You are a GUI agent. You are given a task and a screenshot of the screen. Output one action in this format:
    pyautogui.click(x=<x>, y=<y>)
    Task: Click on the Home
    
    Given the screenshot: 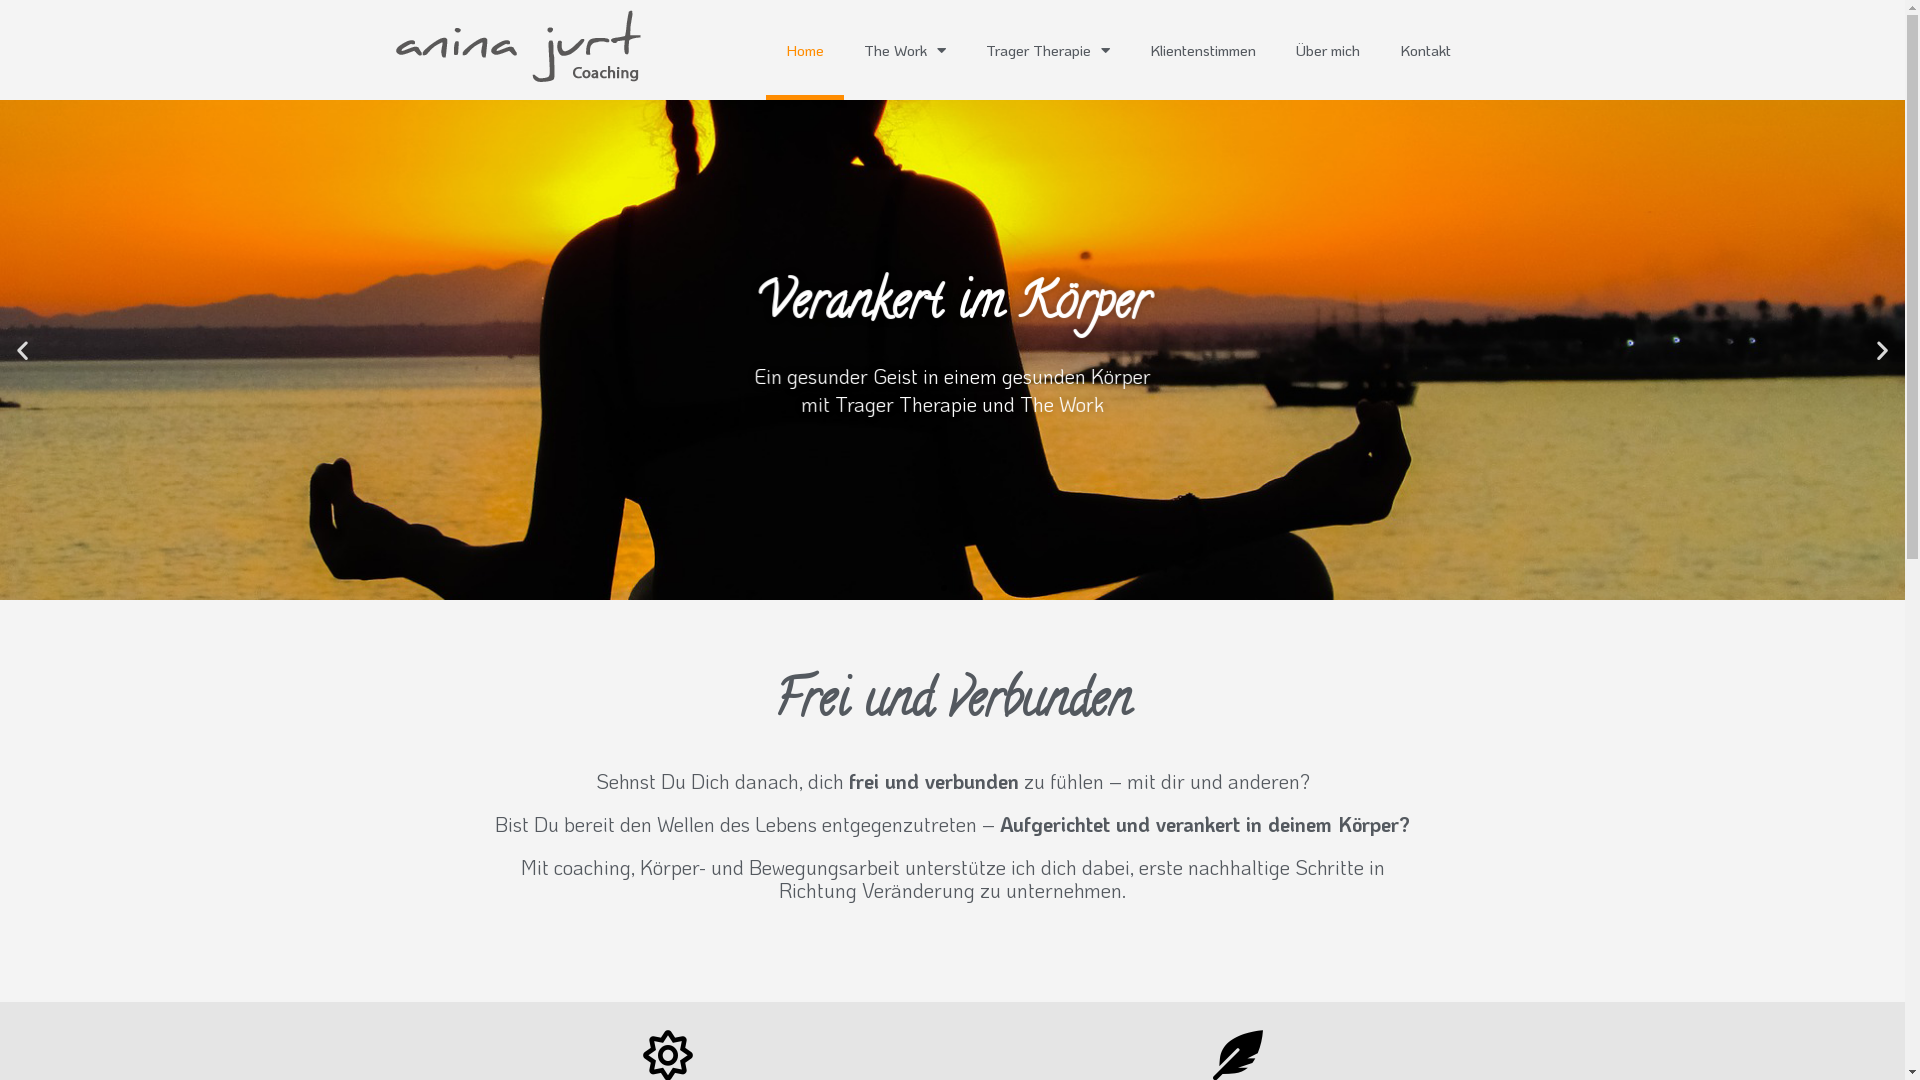 What is the action you would take?
    pyautogui.click(x=805, y=50)
    